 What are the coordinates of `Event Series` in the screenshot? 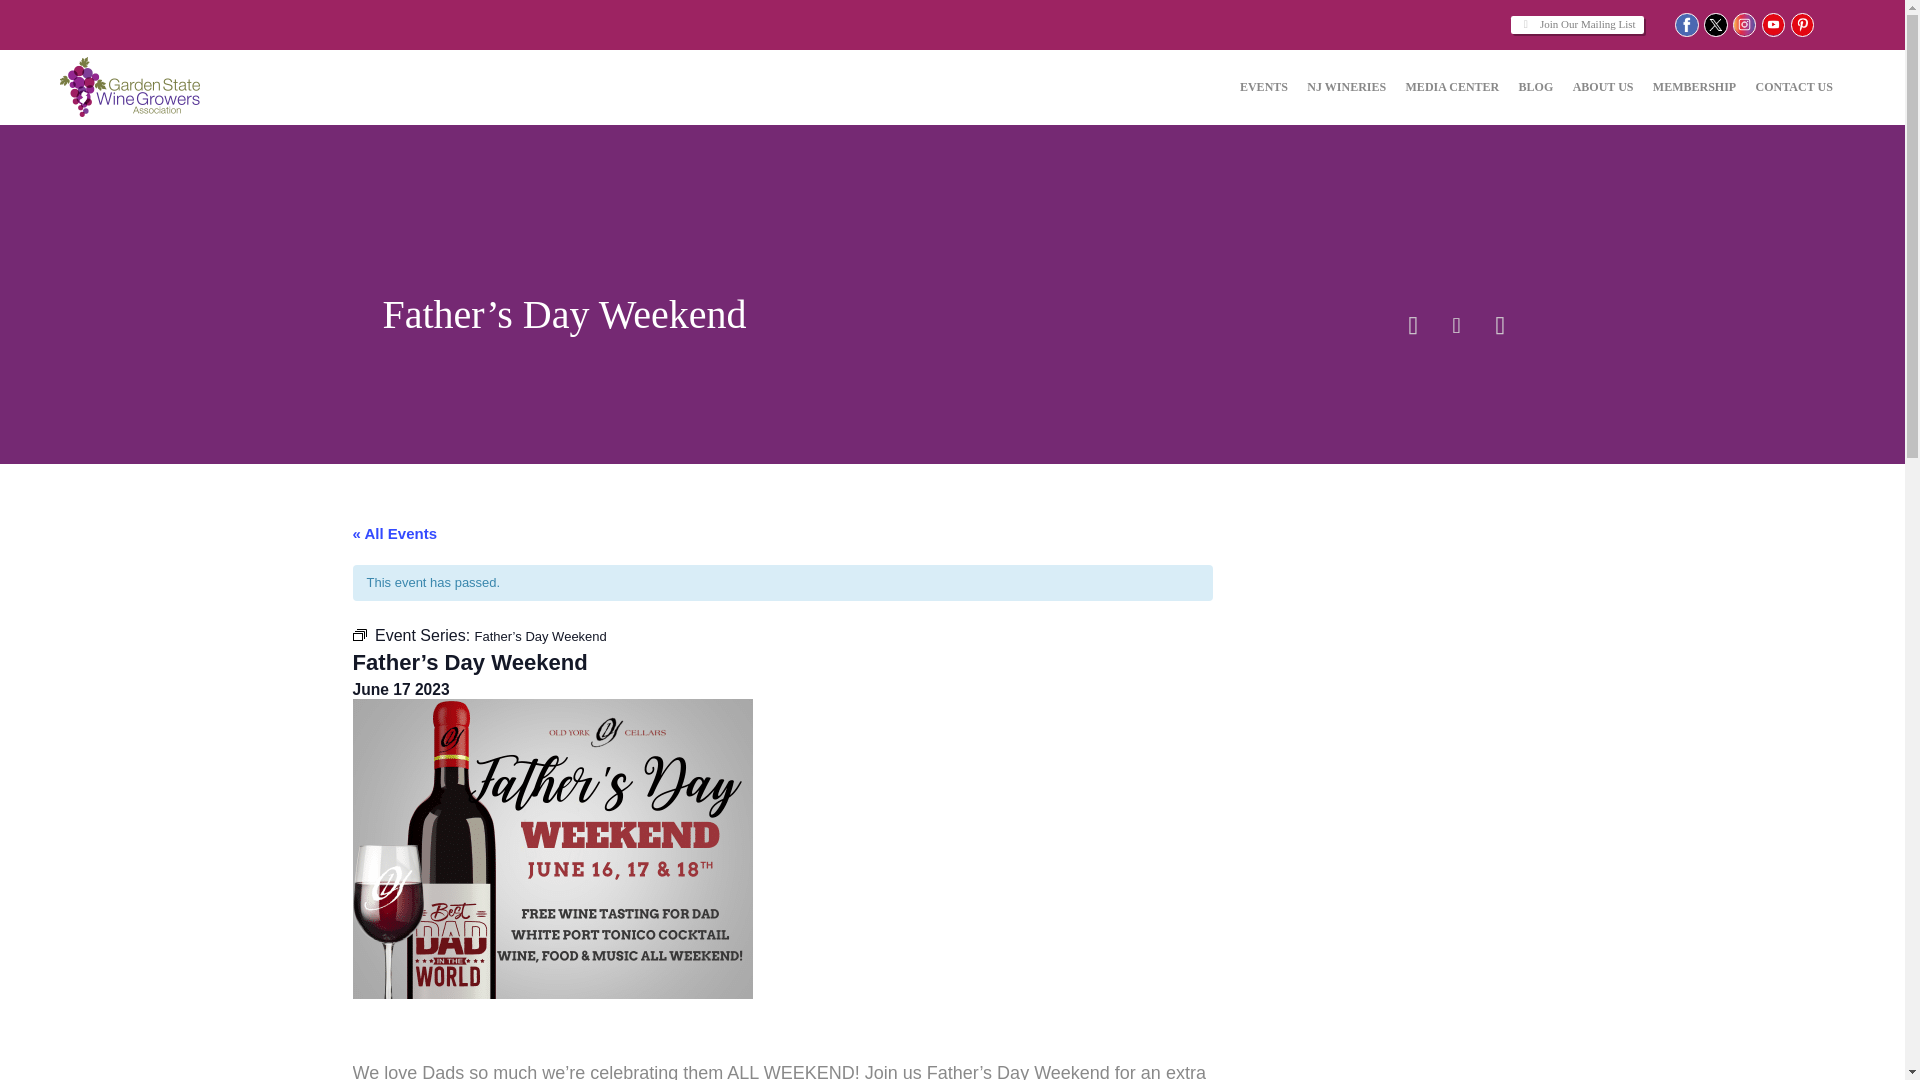 It's located at (358, 634).